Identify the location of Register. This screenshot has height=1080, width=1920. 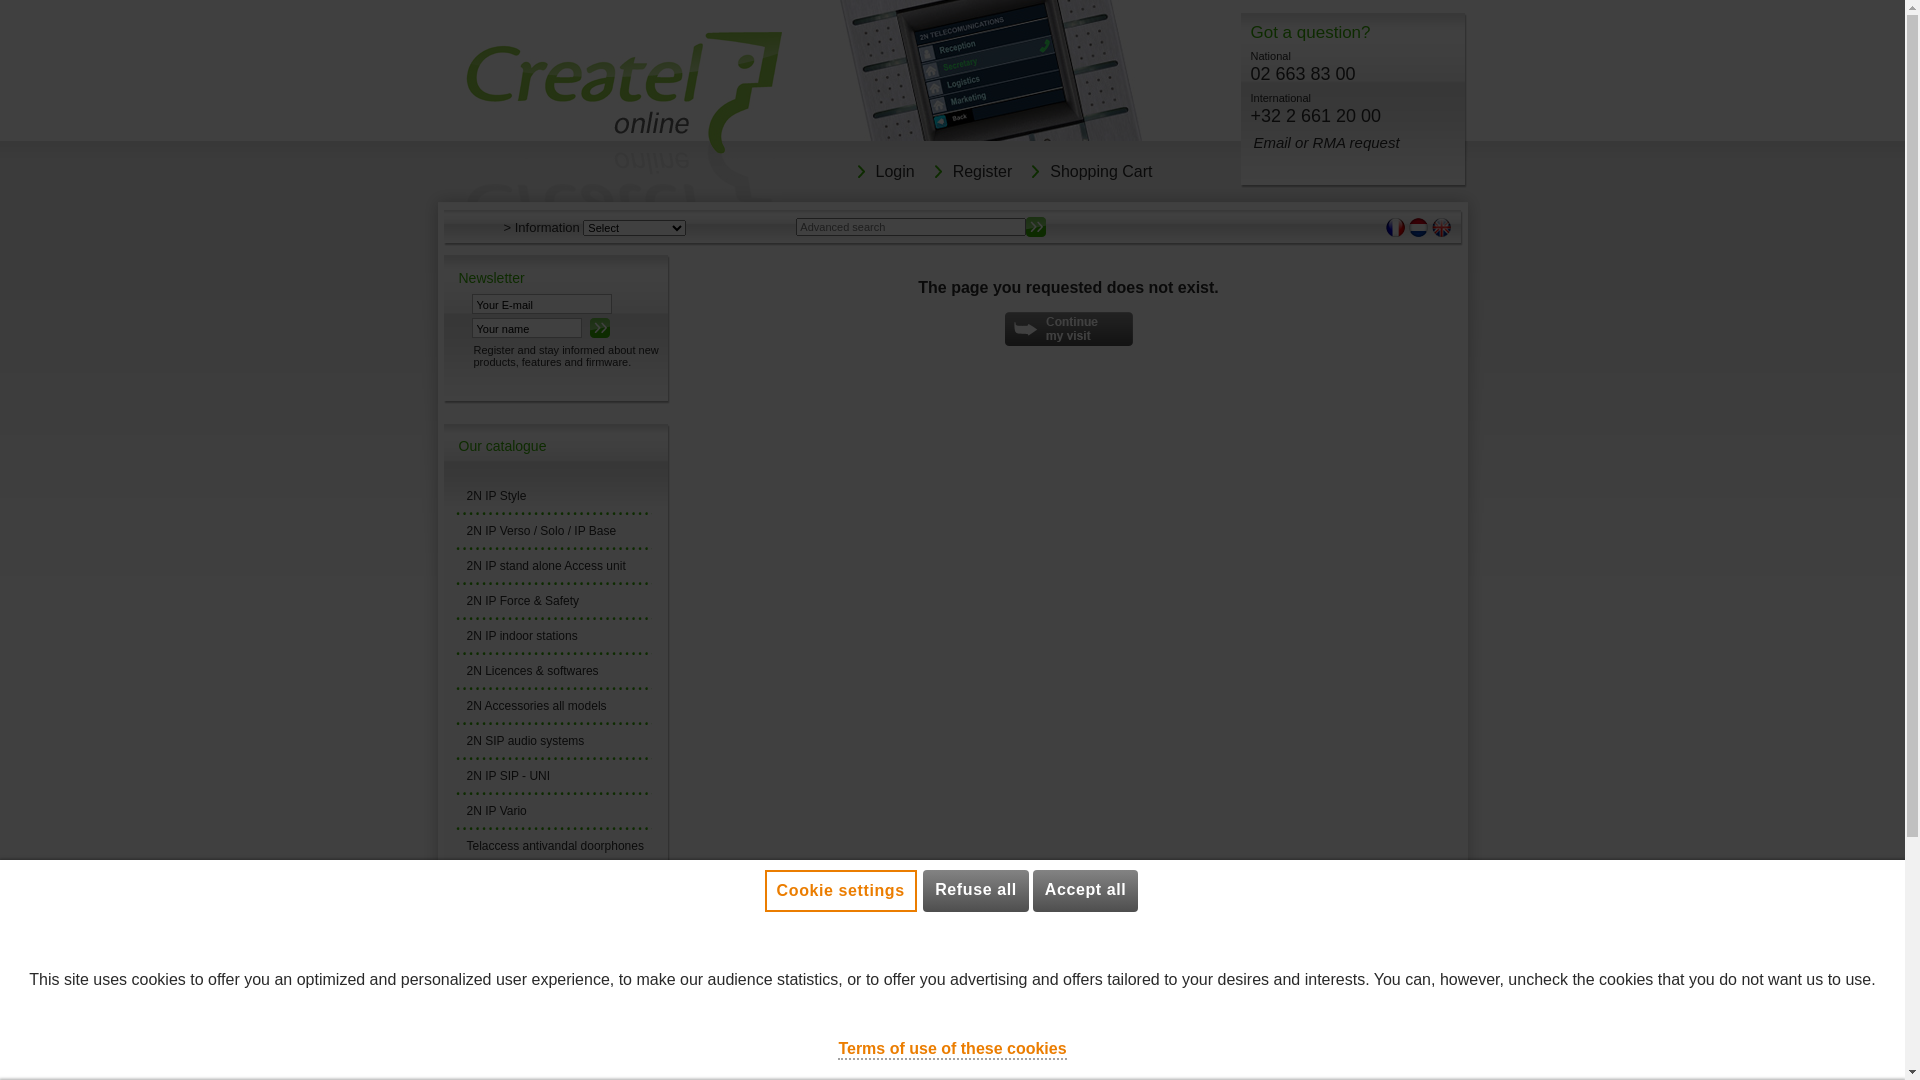
(984, 175).